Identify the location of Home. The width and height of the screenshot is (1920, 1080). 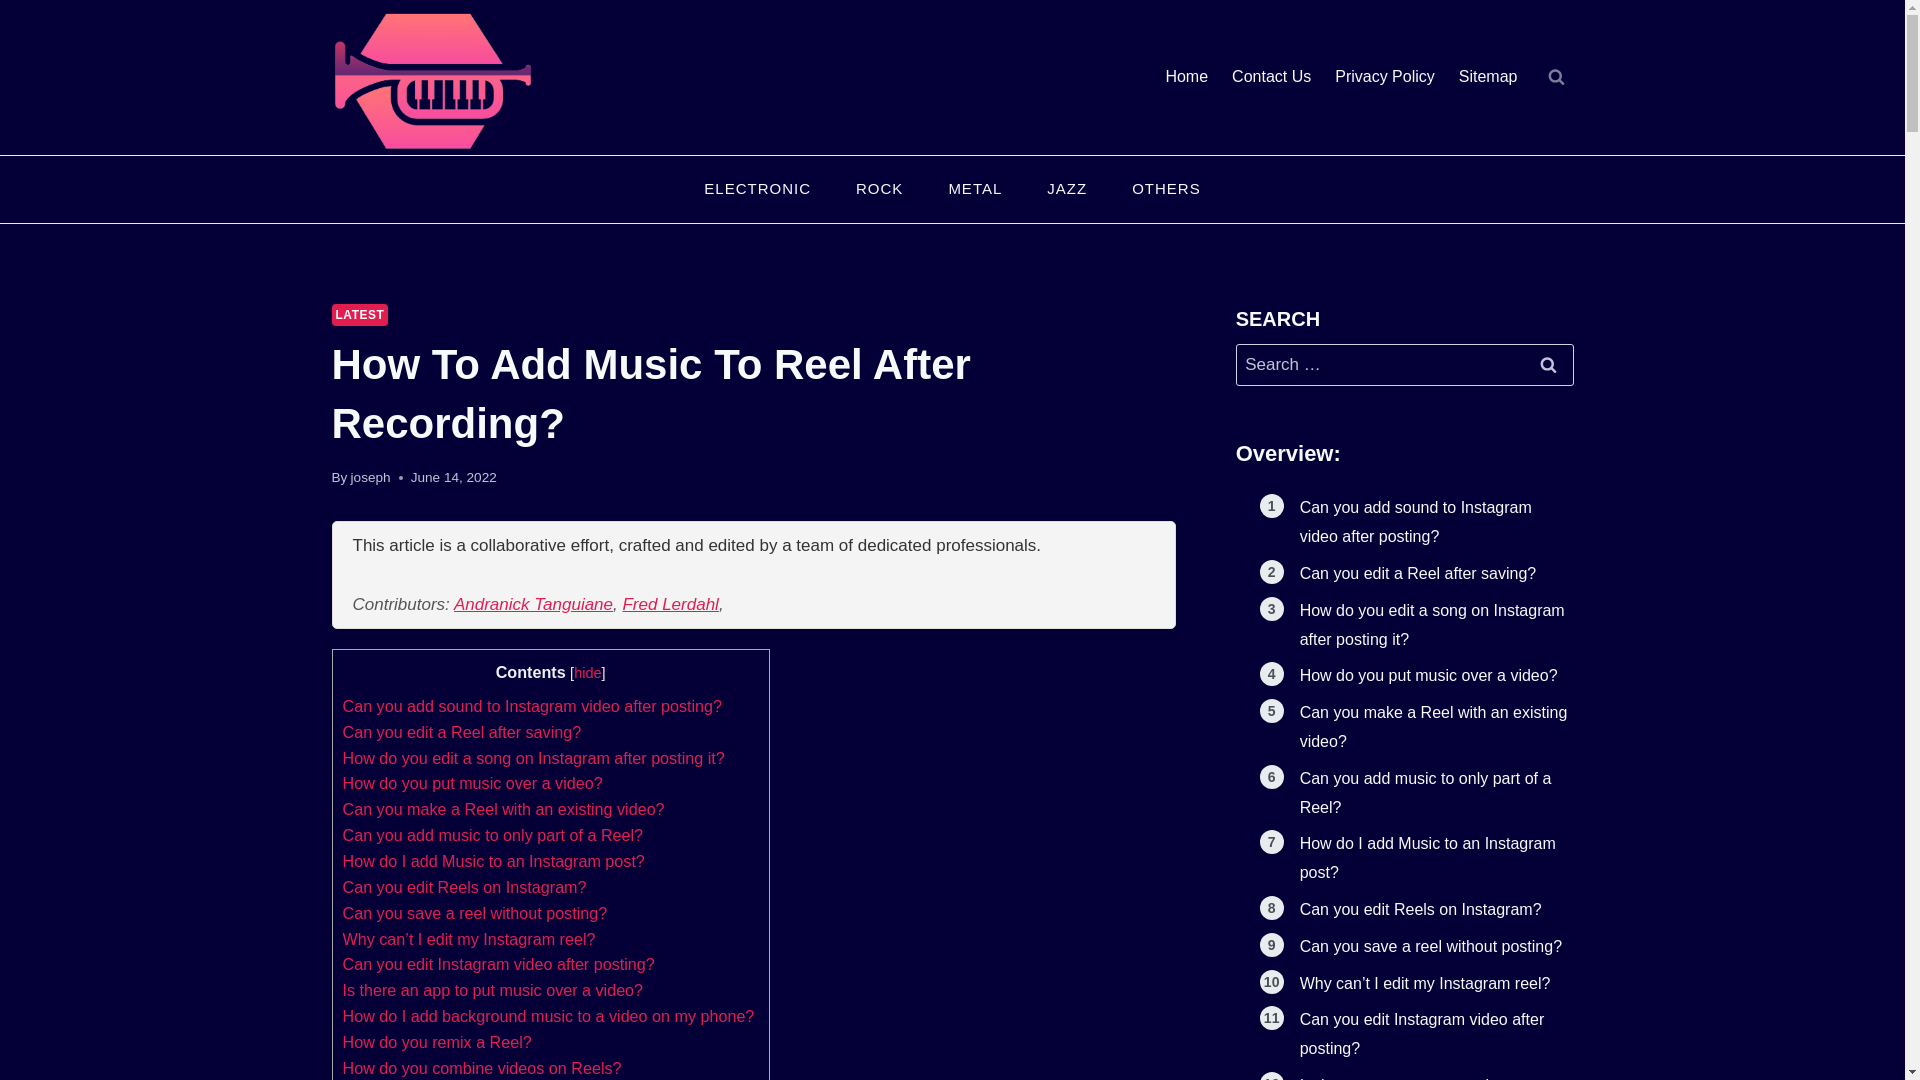
(1186, 78).